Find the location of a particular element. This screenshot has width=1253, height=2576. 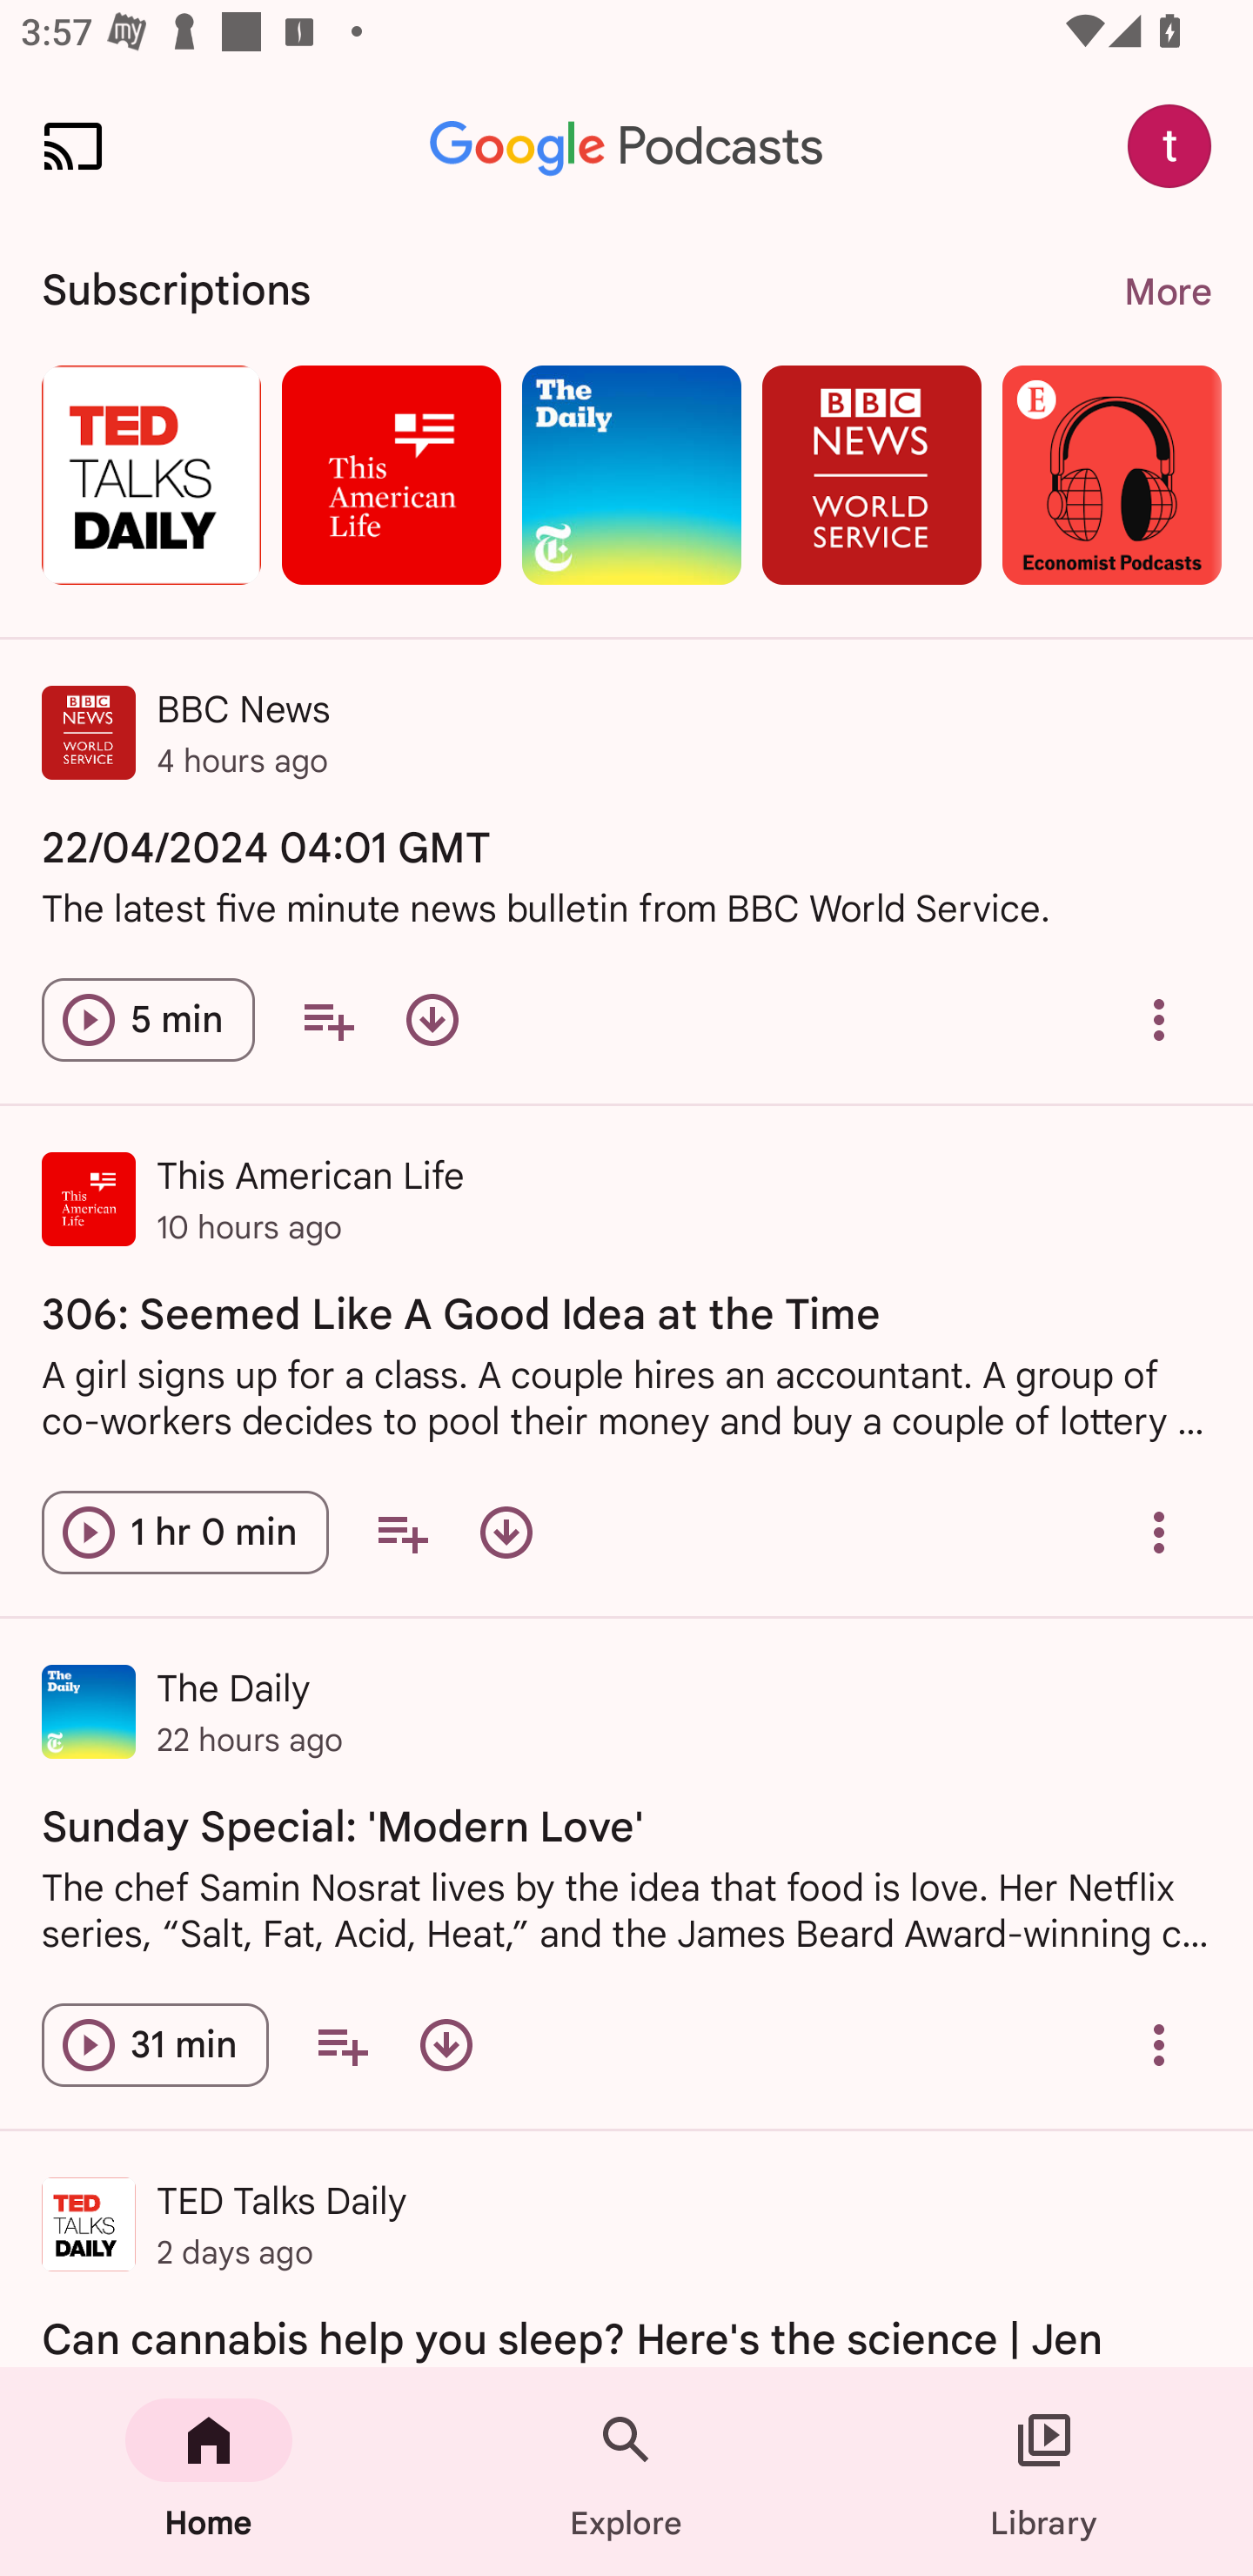

Economist Podcasts is located at coordinates (1112, 475).